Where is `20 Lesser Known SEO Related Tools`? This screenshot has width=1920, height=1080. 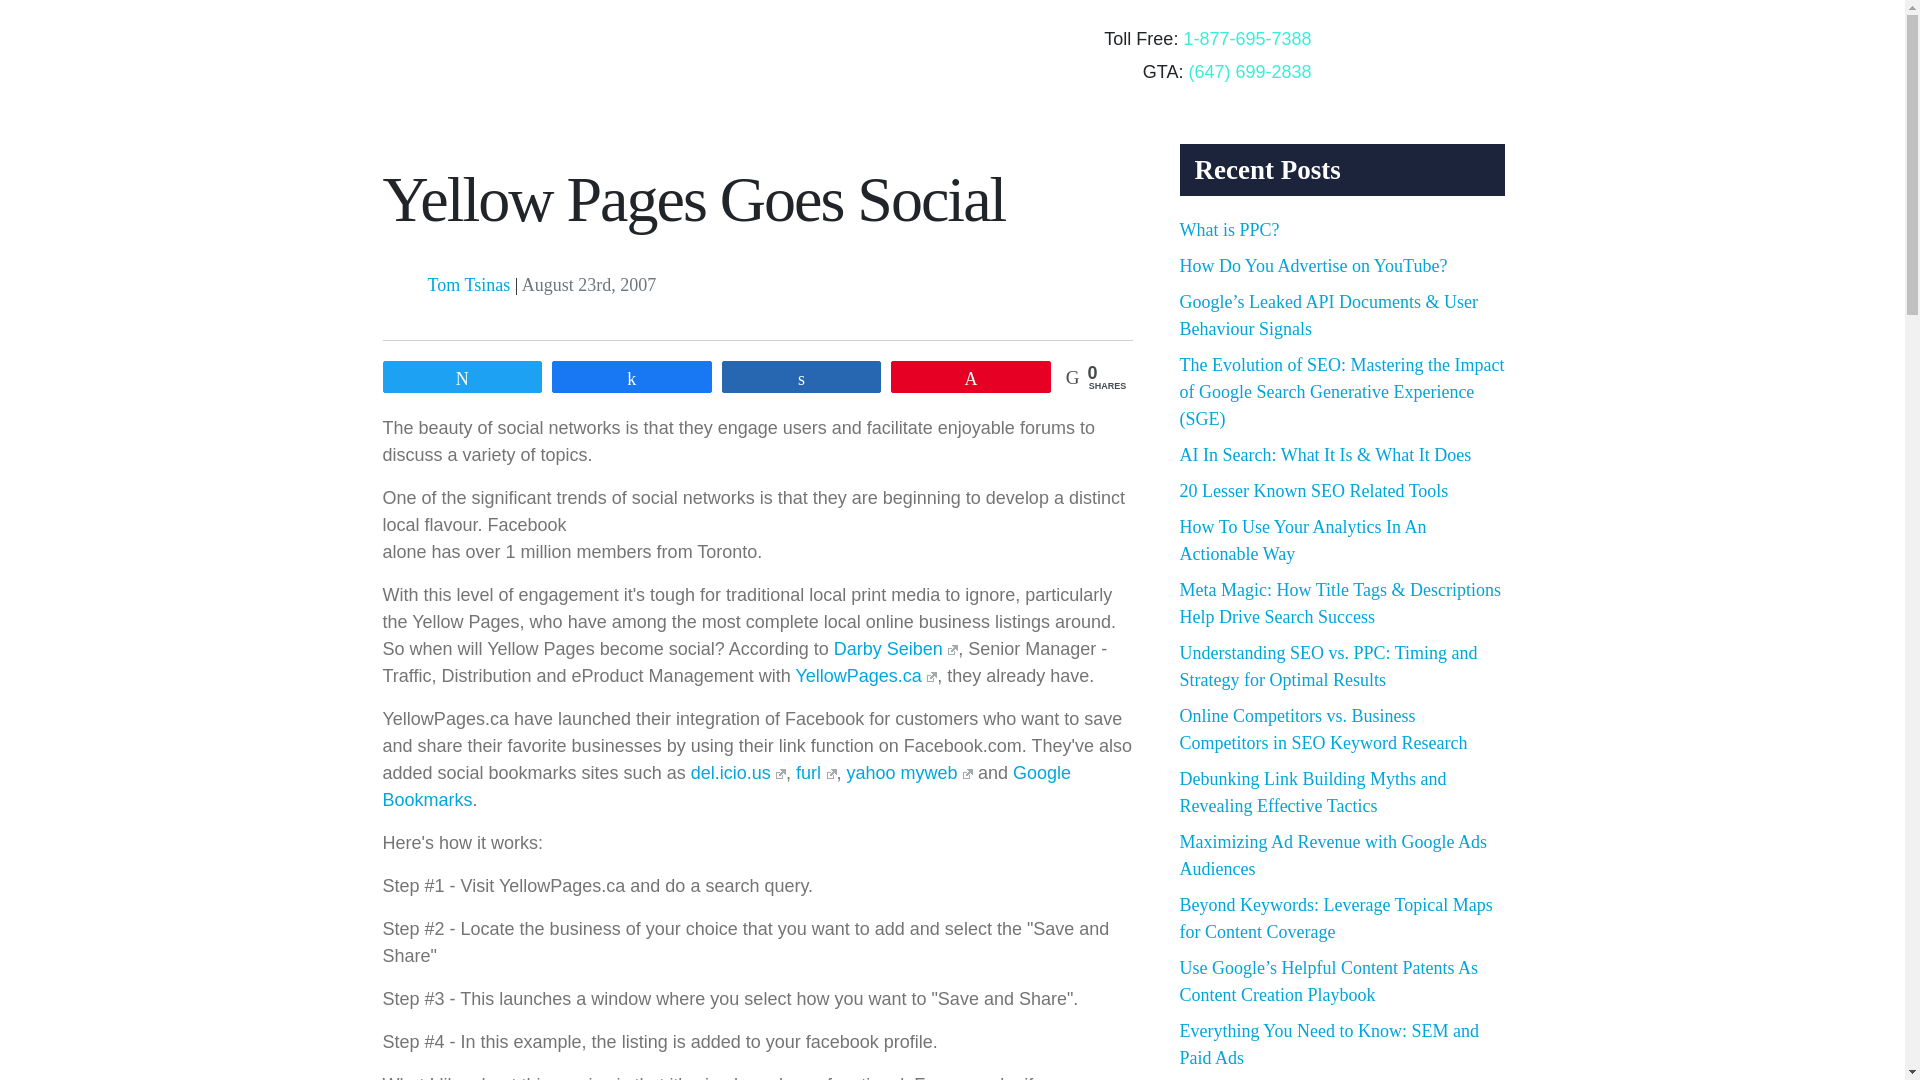 20 Lesser Known SEO Related Tools is located at coordinates (1314, 490).